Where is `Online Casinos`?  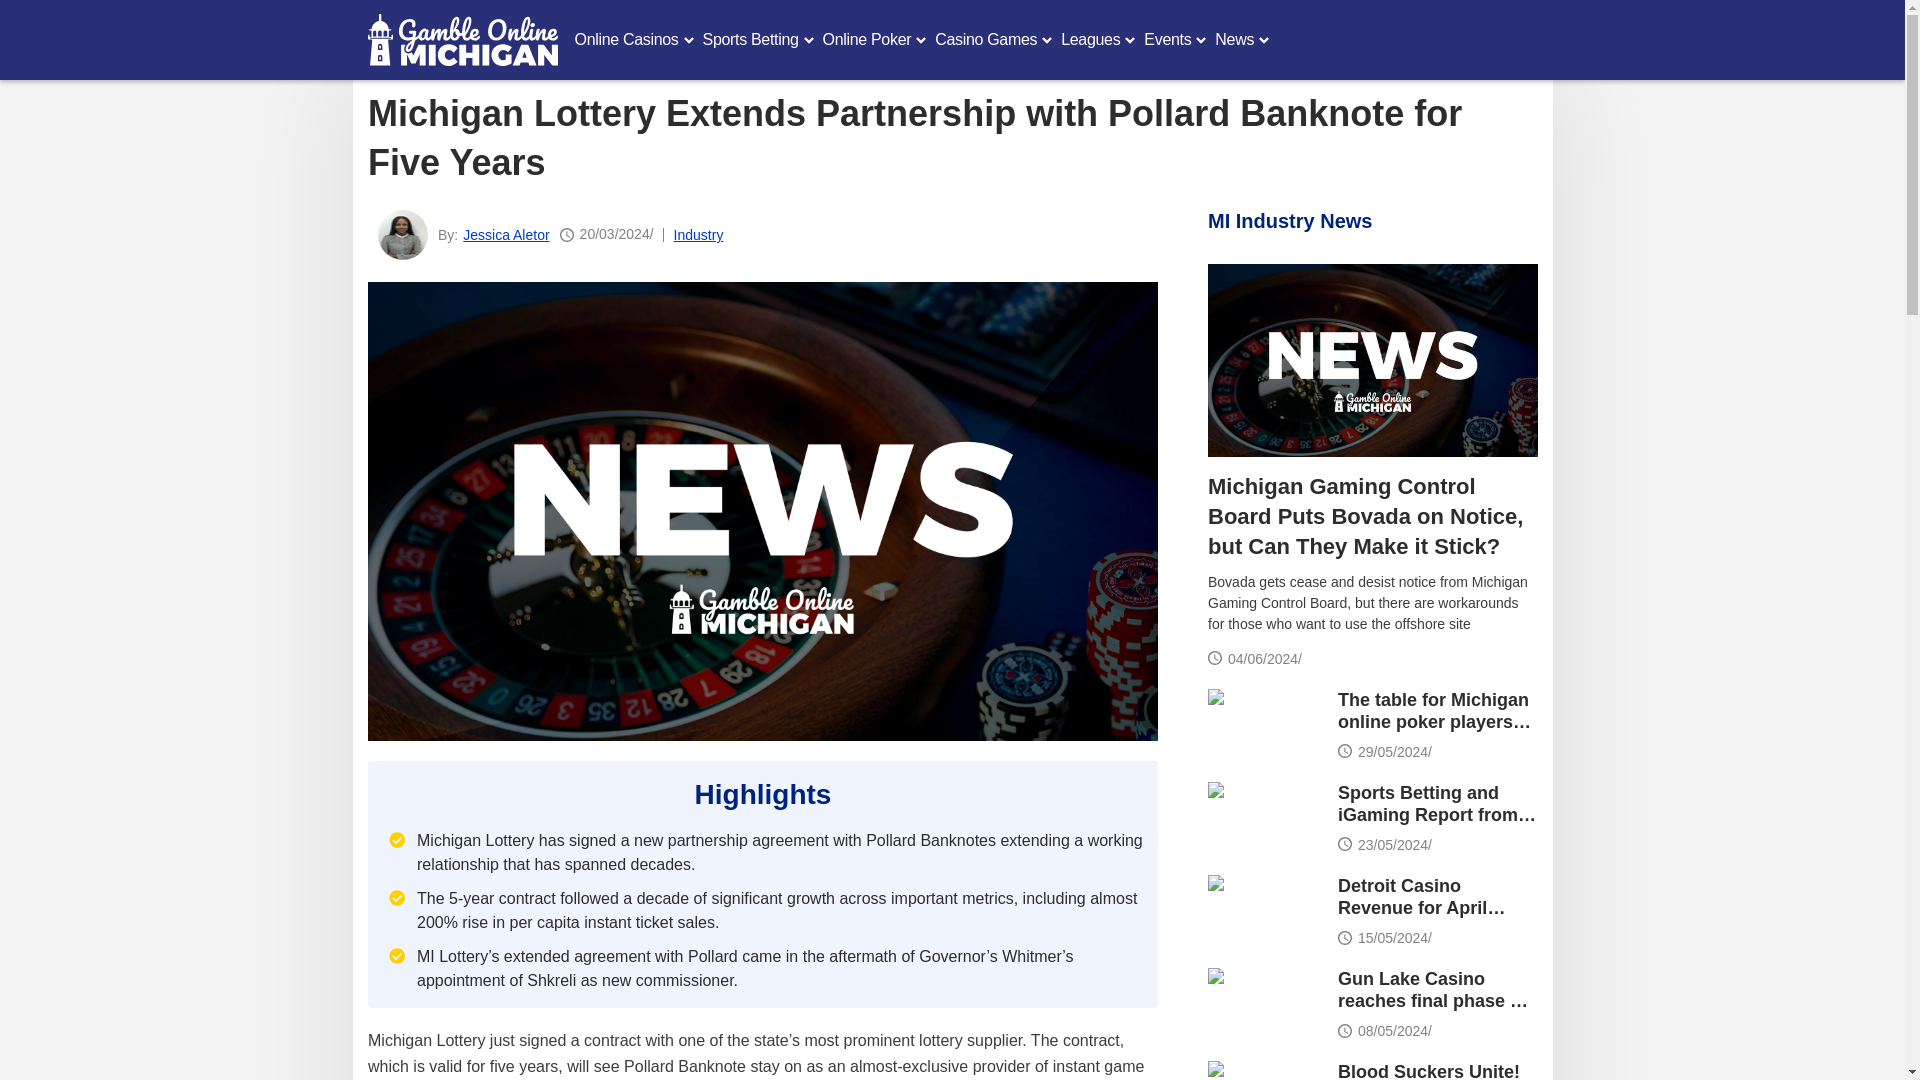 Online Casinos is located at coordinates (626, 40).